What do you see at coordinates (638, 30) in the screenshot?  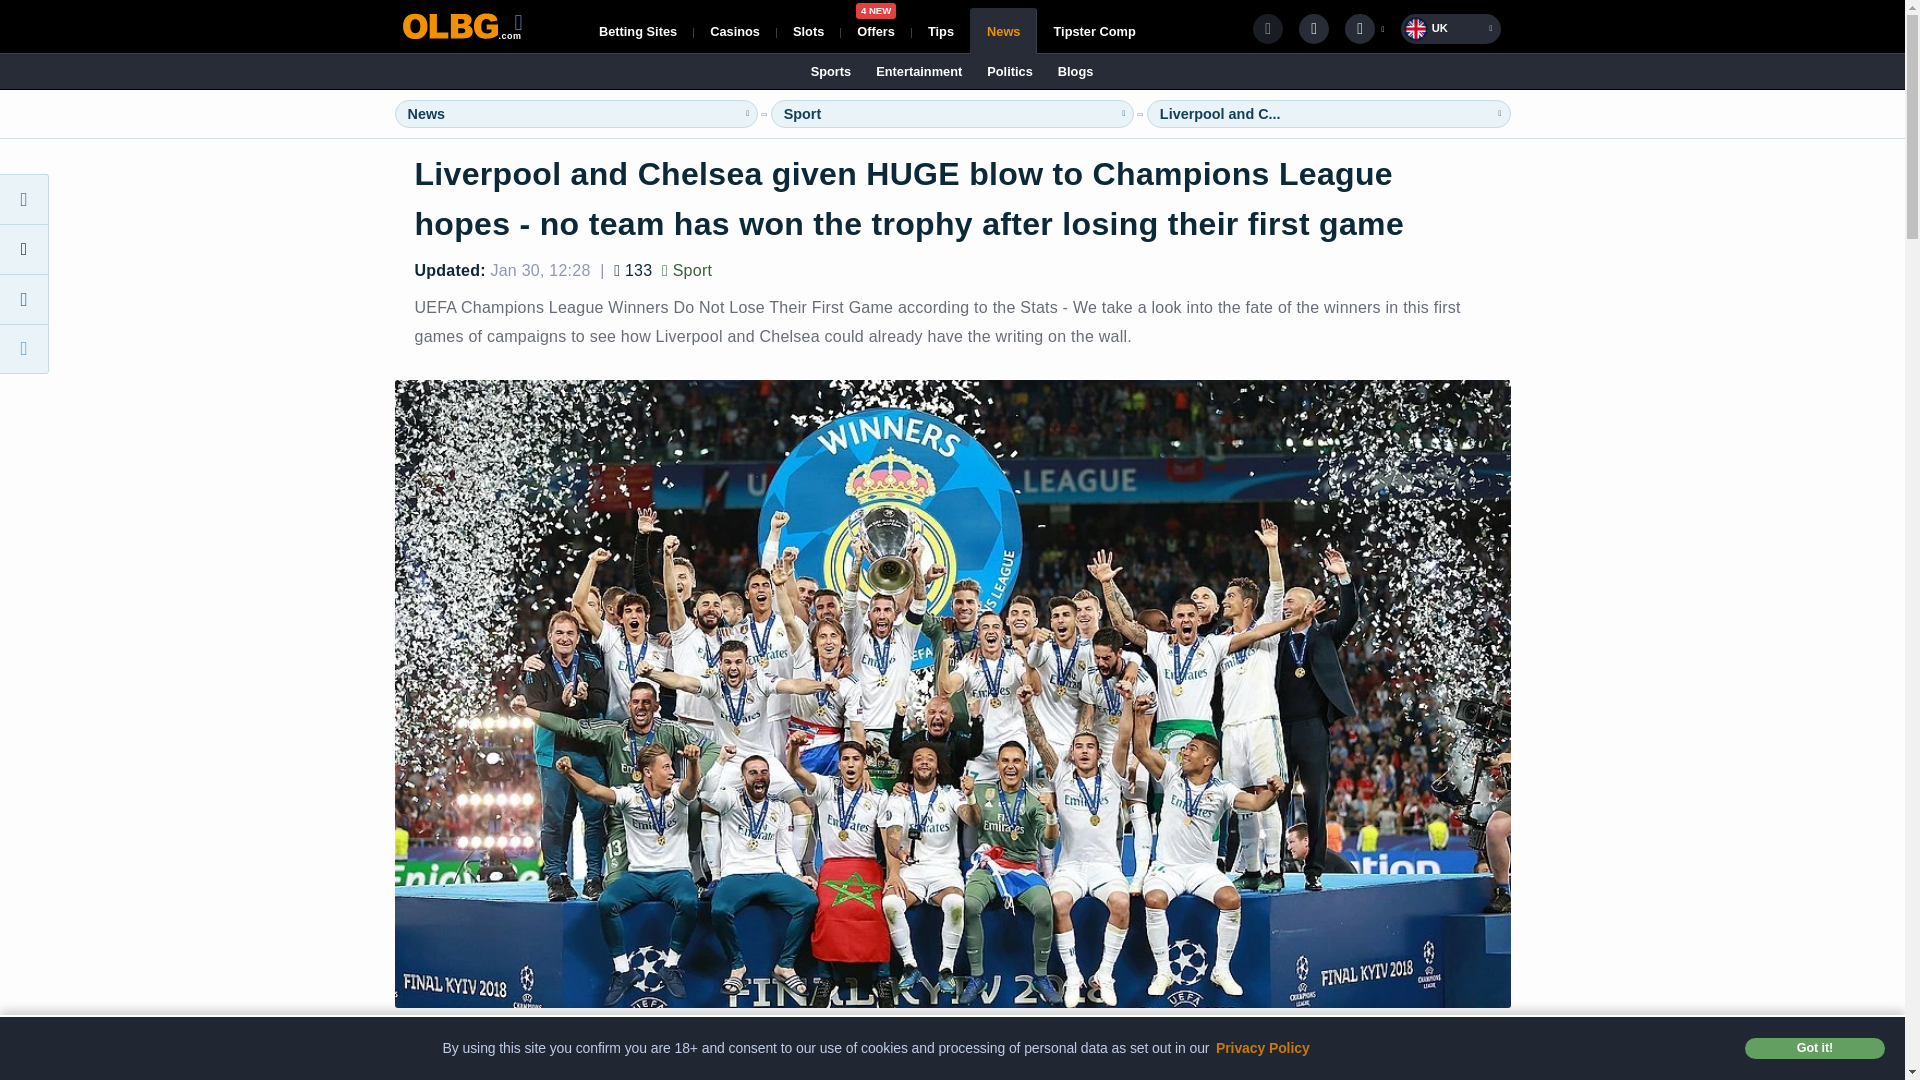 I see `Tips` at bounding box center [638, 30].